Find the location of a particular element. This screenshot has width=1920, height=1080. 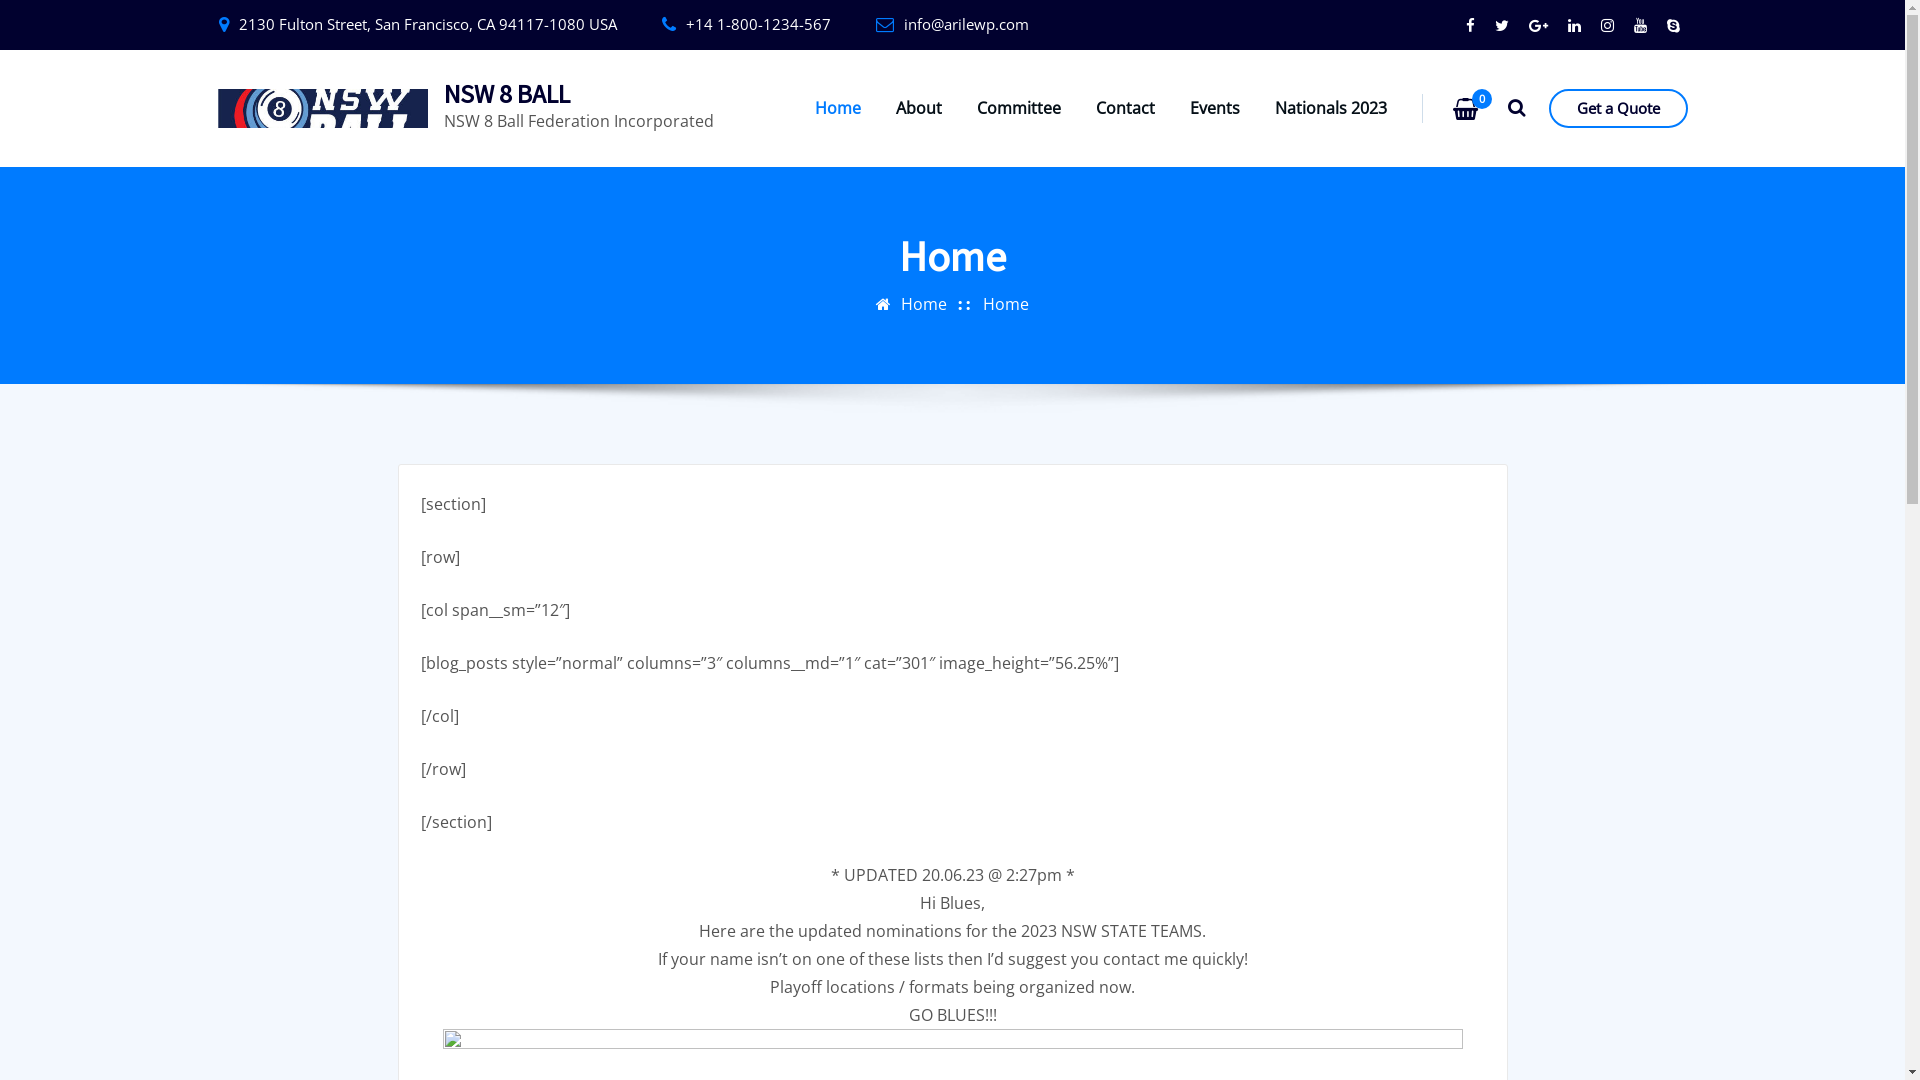

Get a Quote is located at coordinates (1618, 108).